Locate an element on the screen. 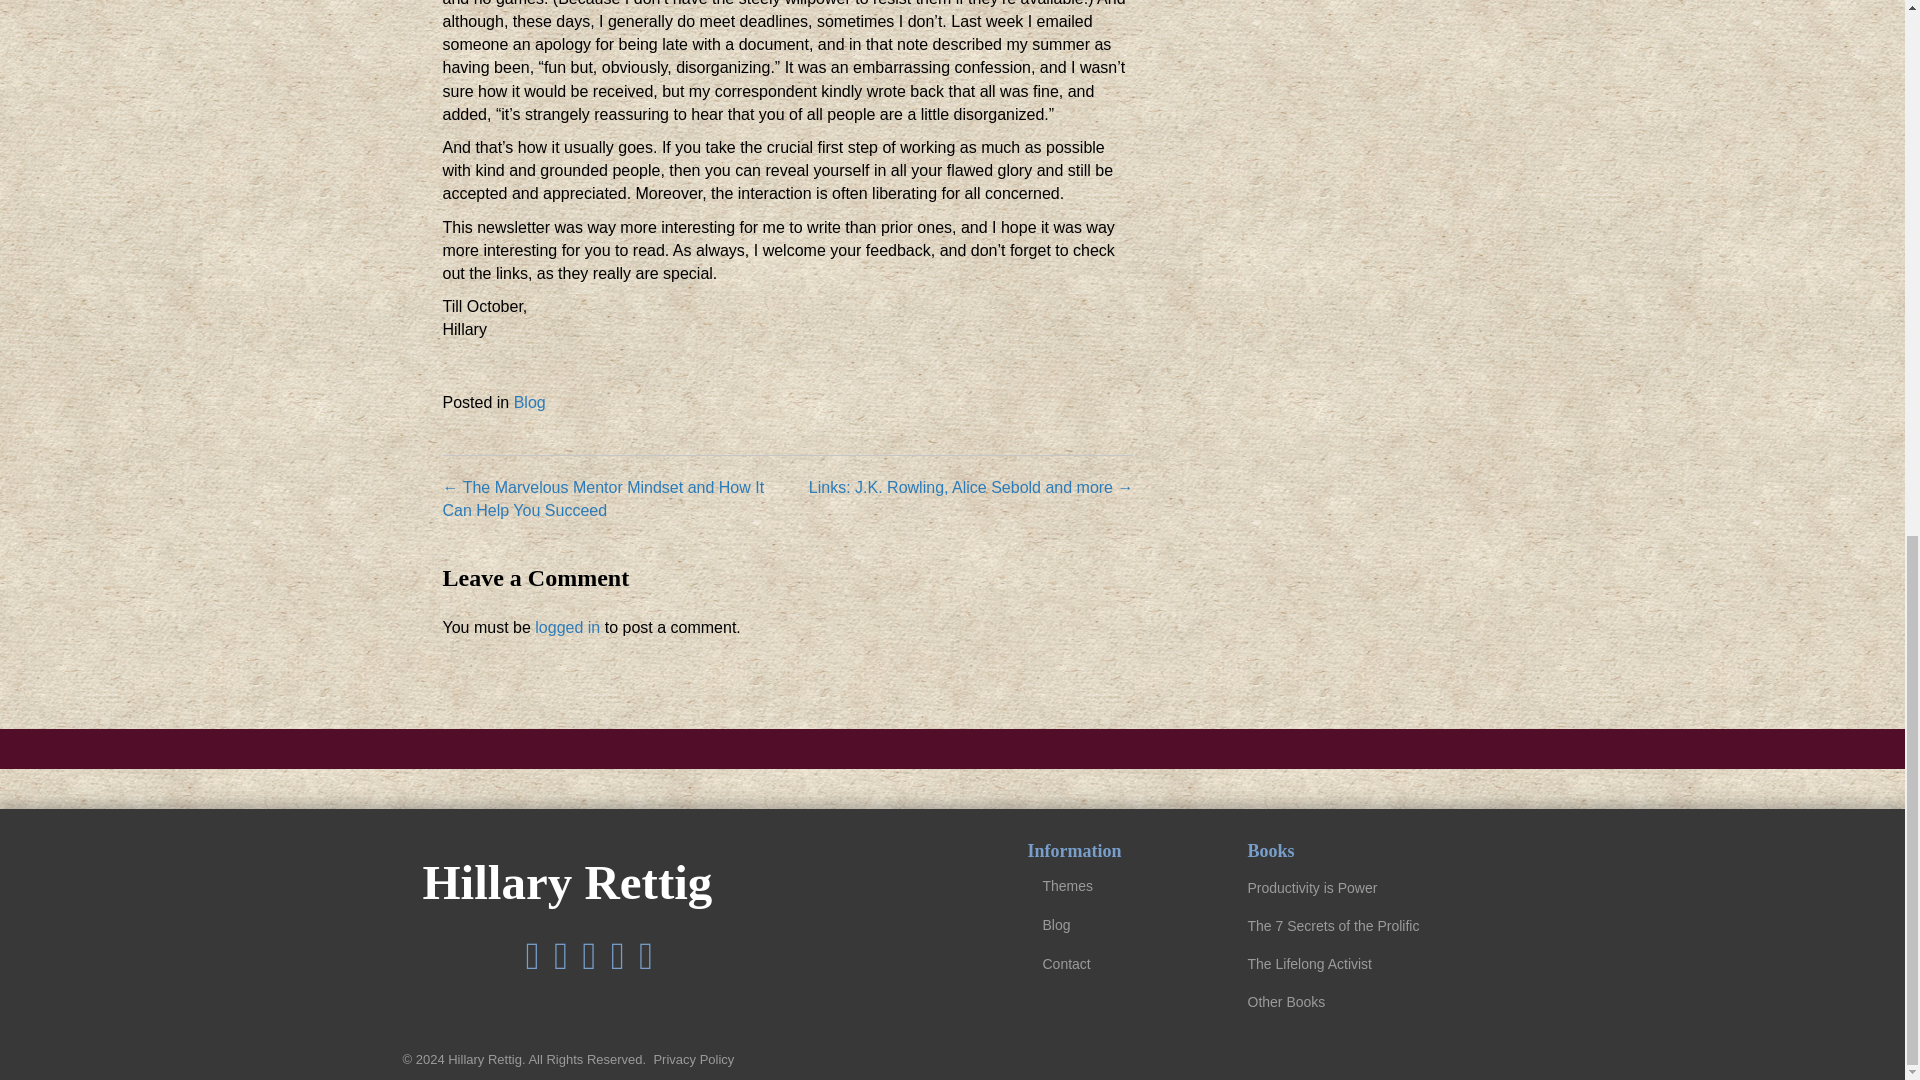 The height and width of the screenshot is (1080, 1920). Contact is located at coordinates (1116, 964).